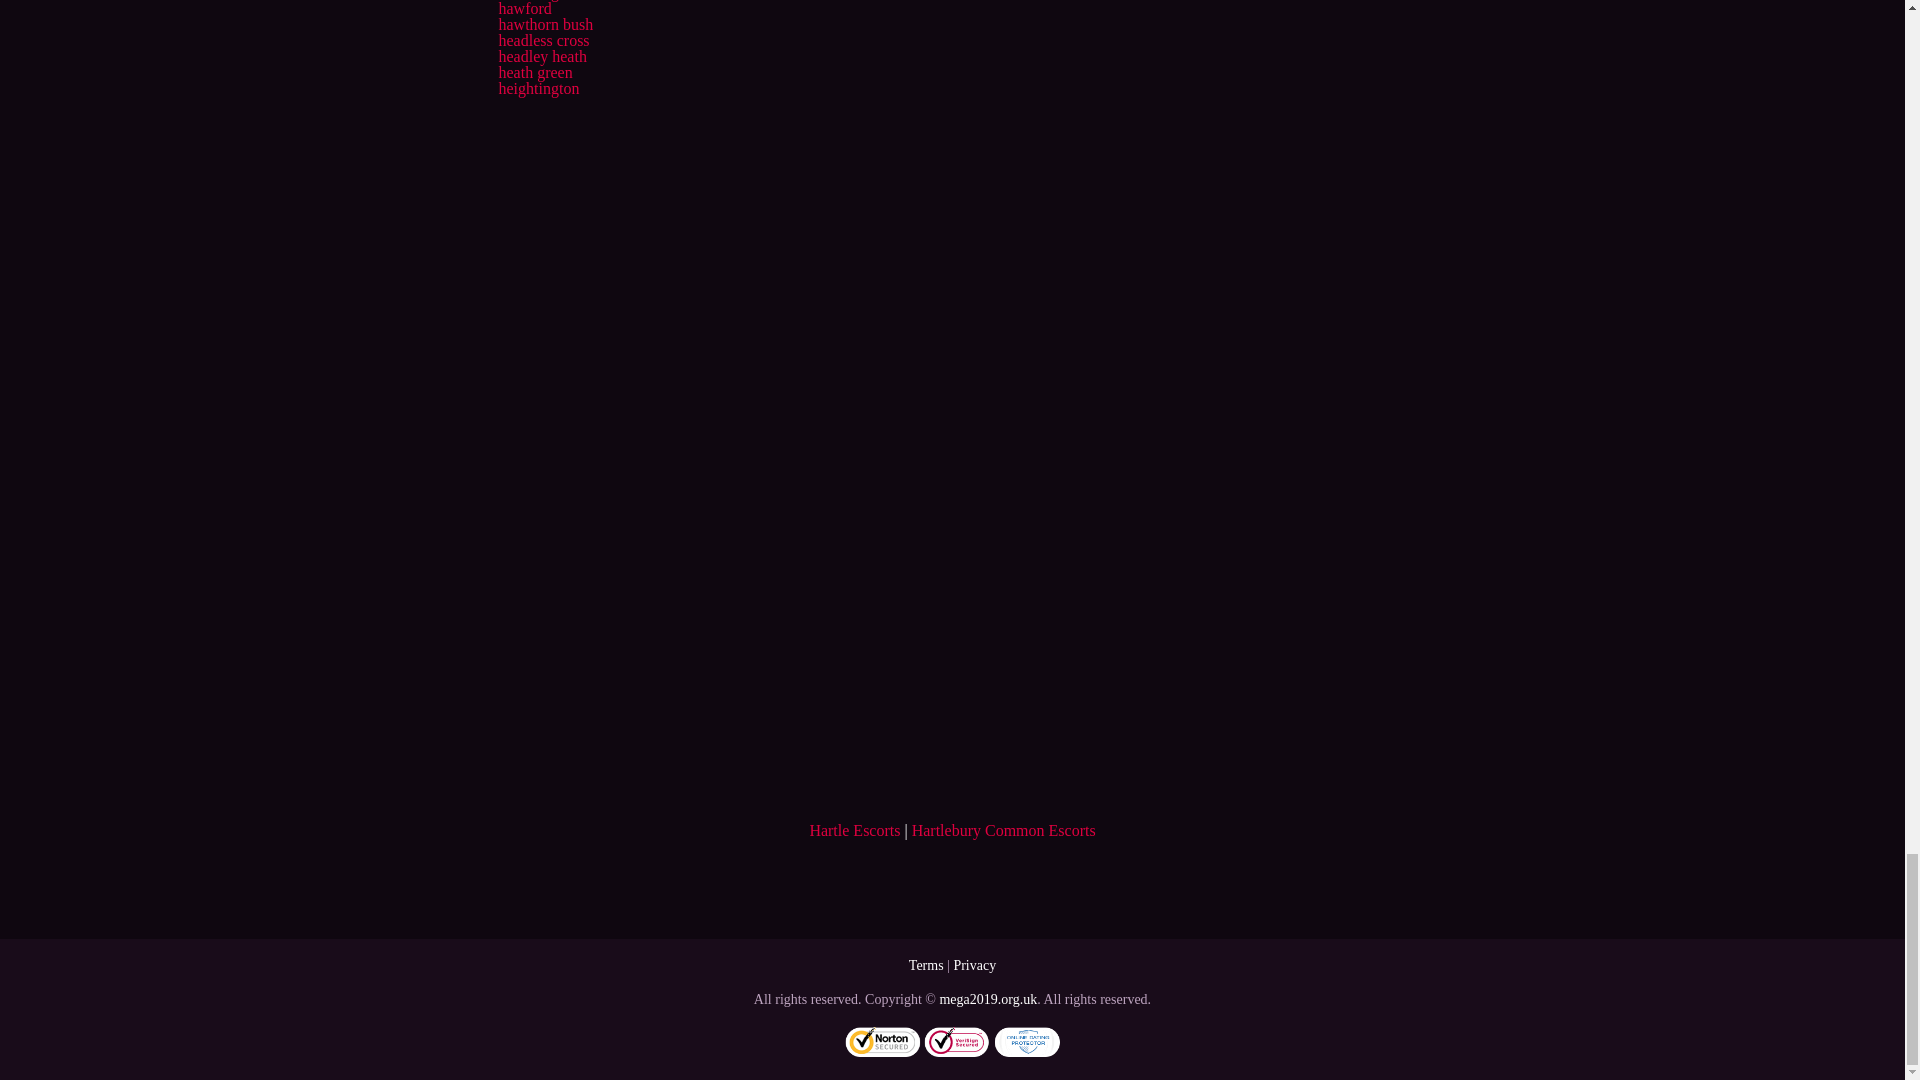 The width and height of the screenshot is (1920, 1080). Describe the element at coordinates (545, 24) in the screenshot. I see `hawthorn bush` at that location.